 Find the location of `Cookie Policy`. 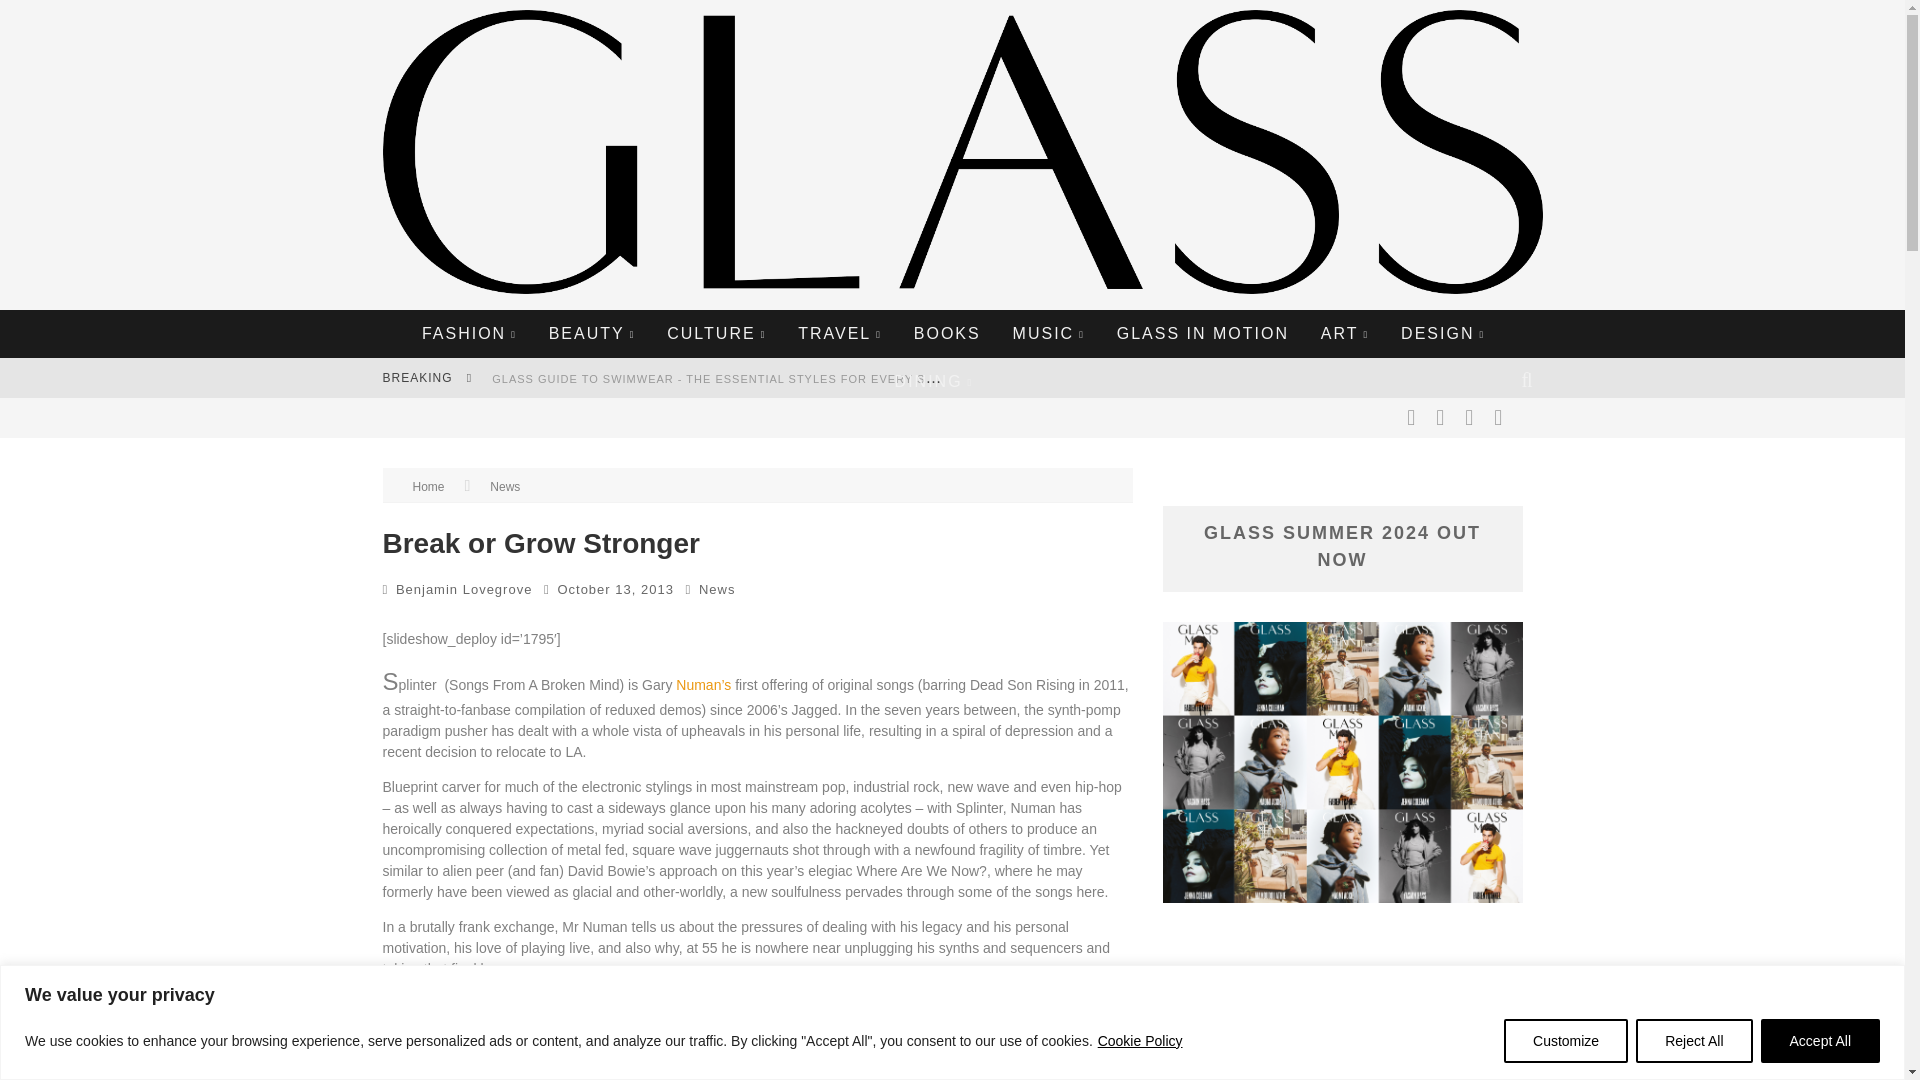

Cookie Policy is located at coordinates (1140, 1040).